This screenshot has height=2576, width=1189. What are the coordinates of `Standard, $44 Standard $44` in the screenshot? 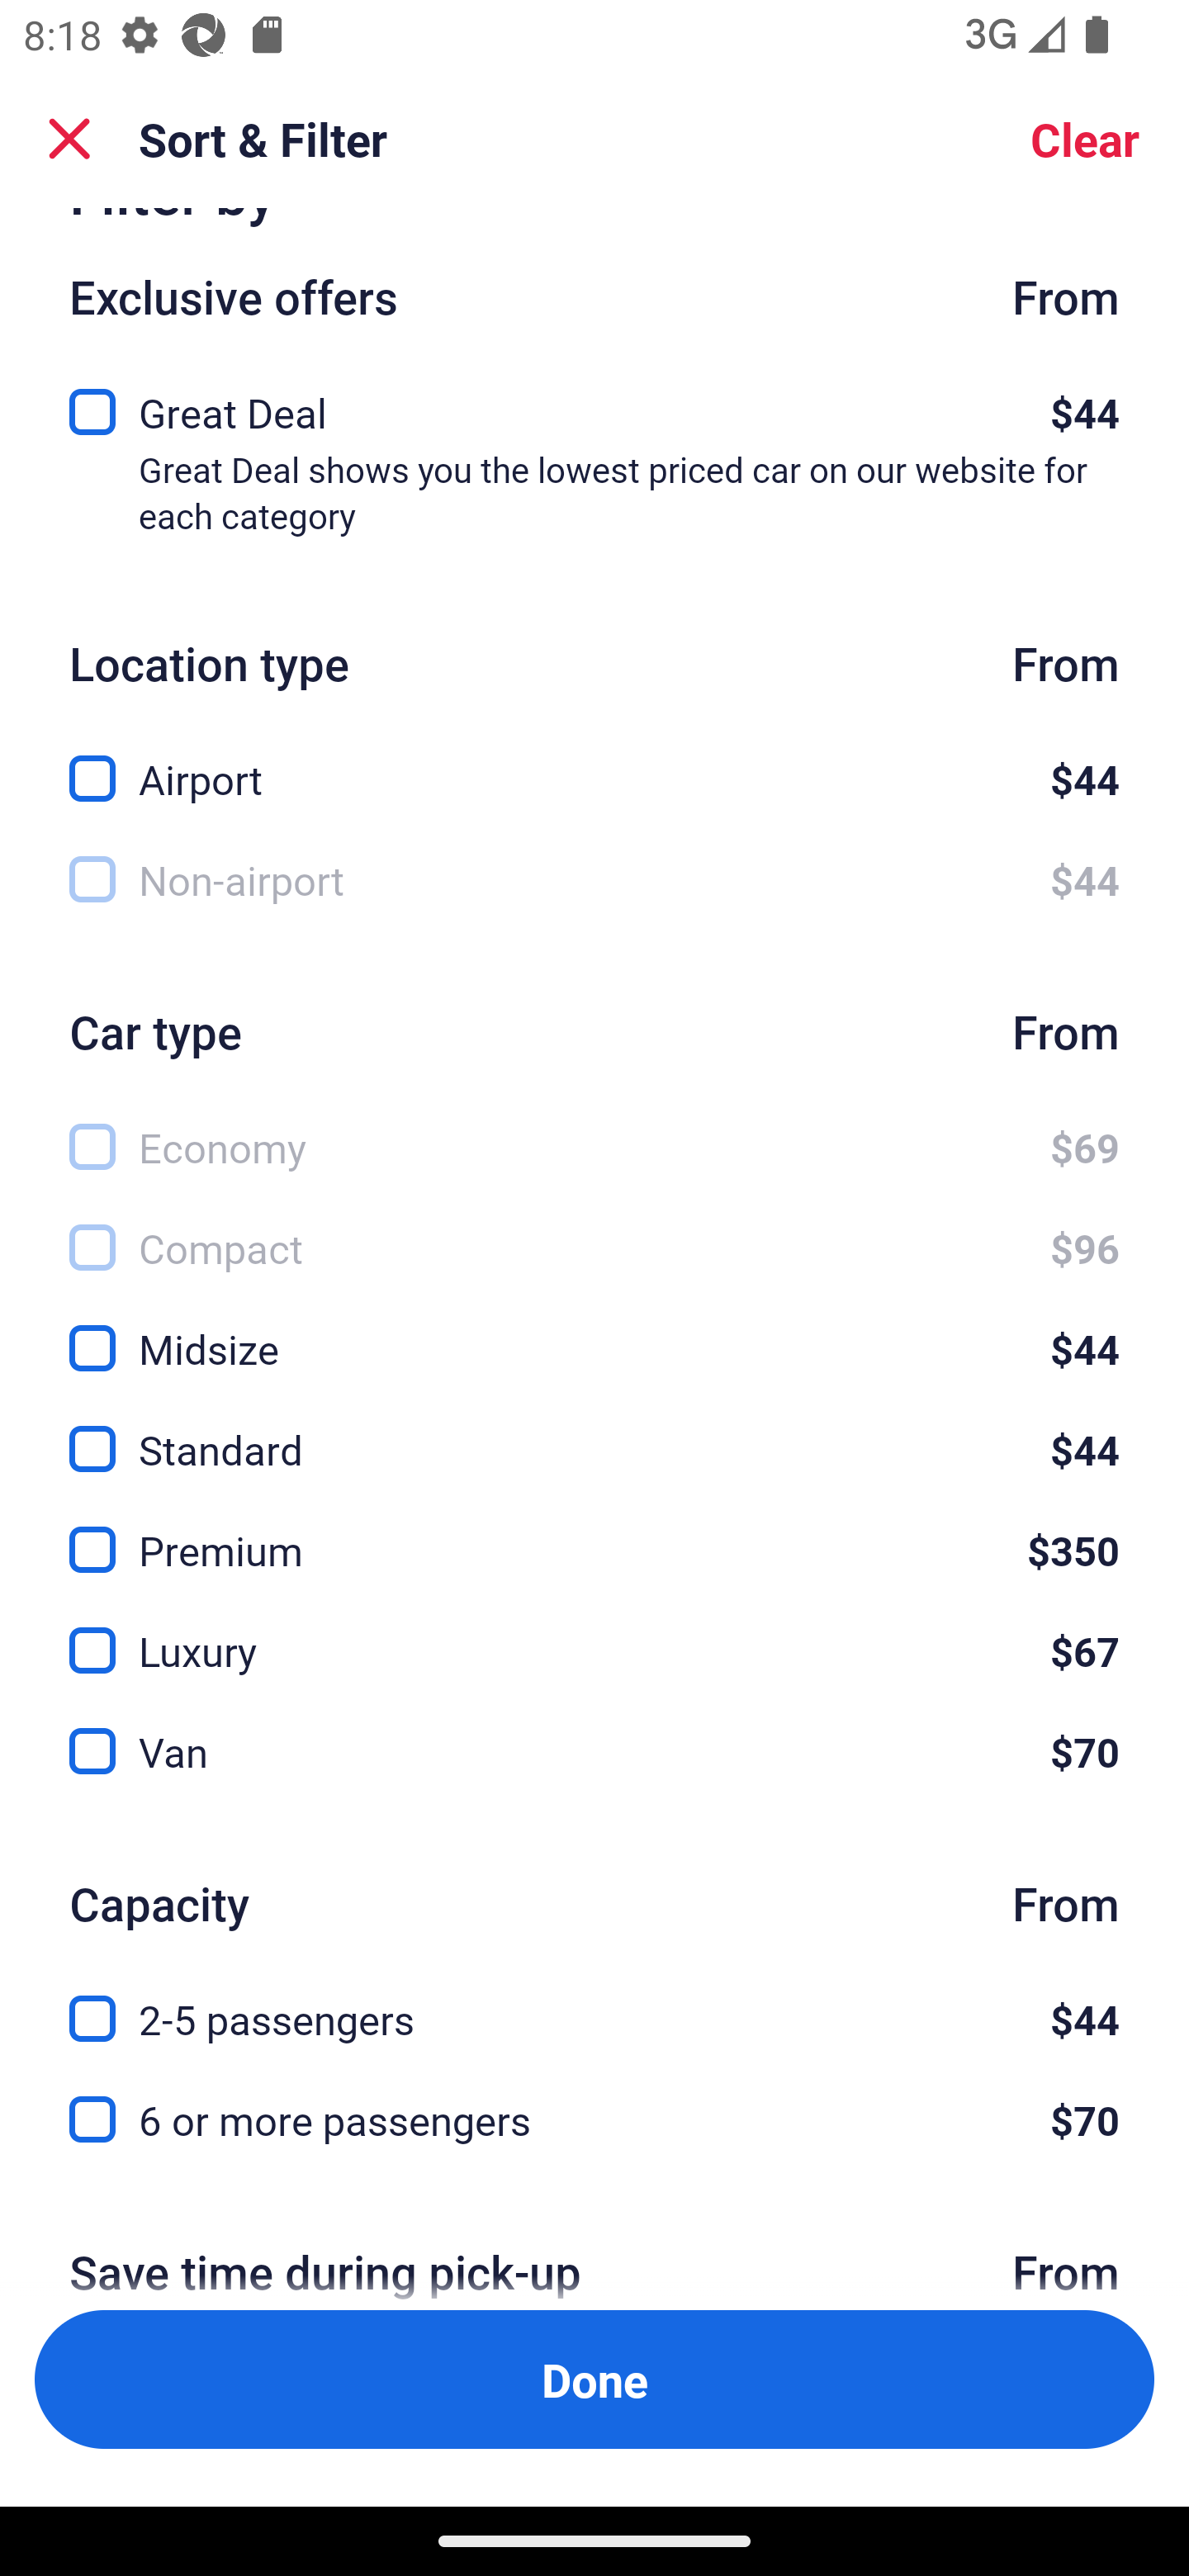 It's located at (594, 1430).